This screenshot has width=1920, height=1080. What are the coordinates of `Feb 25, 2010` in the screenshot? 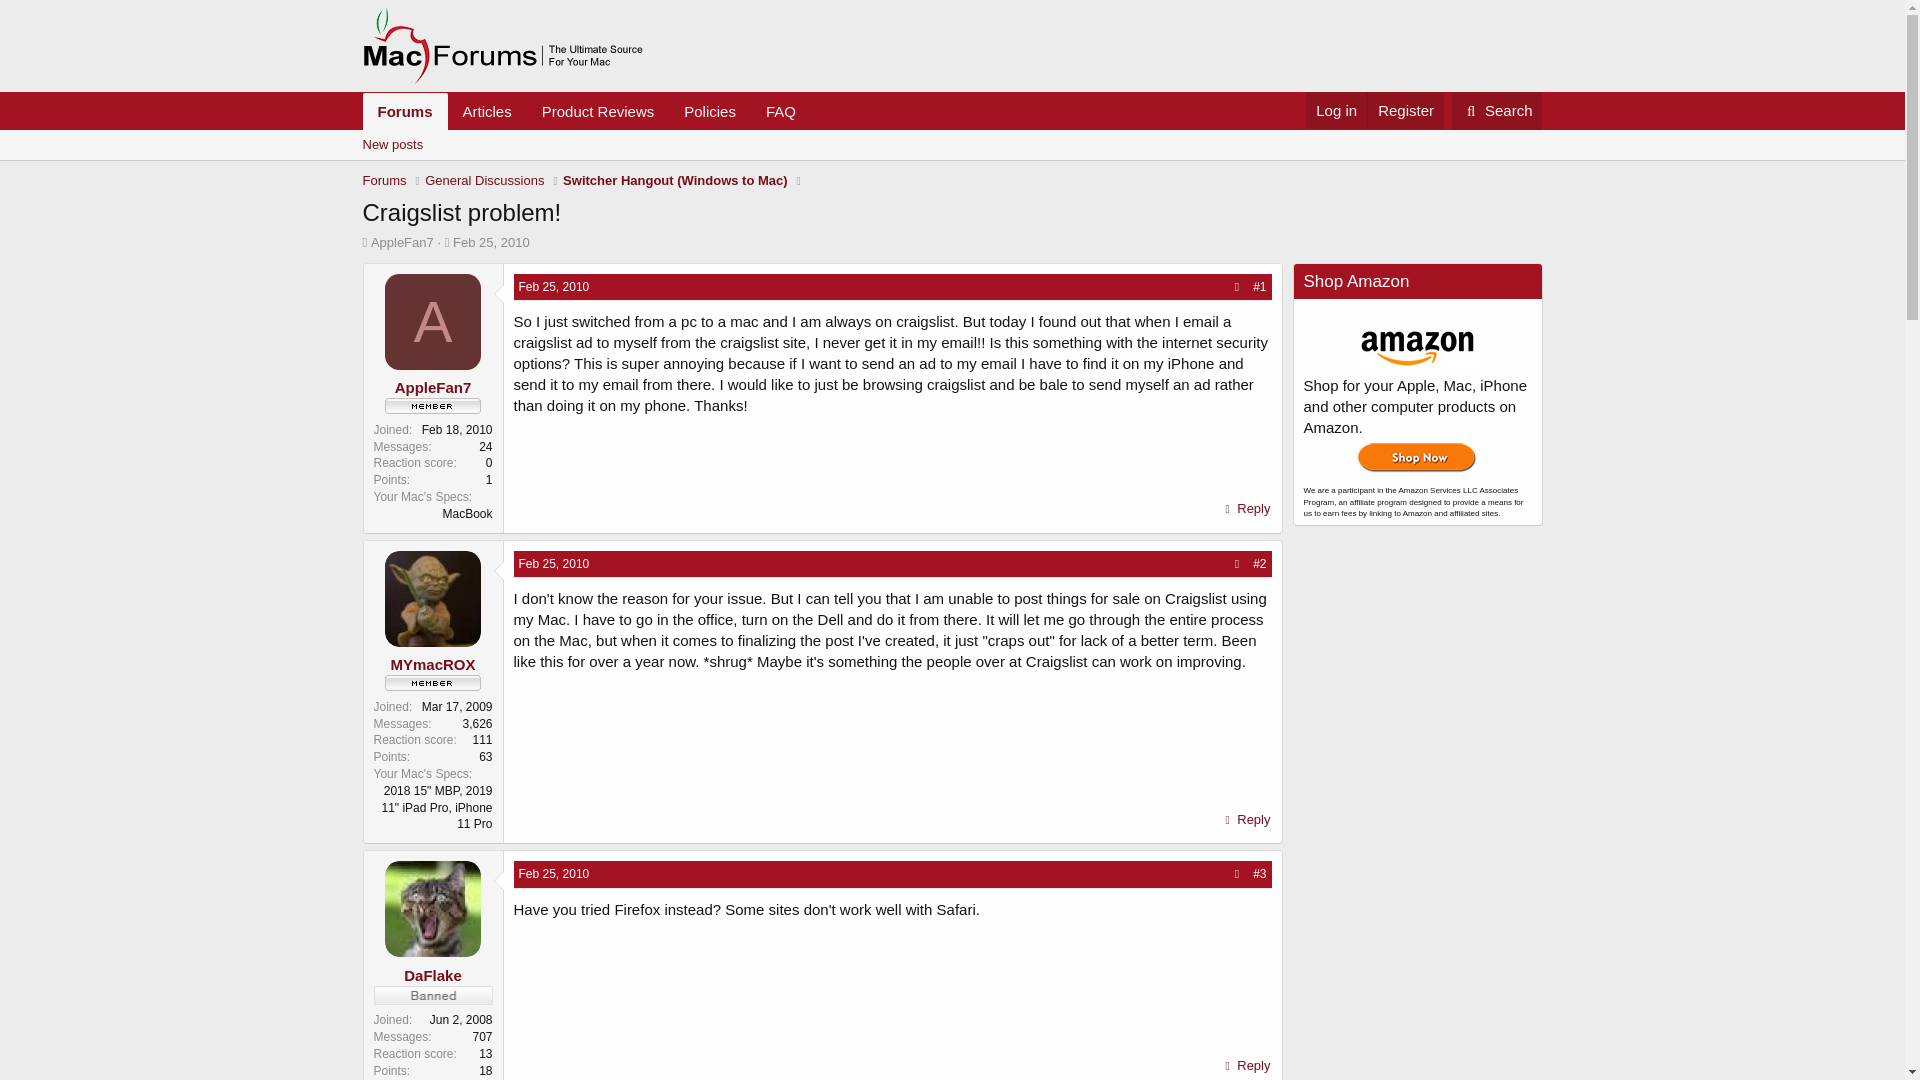 It's located at (554, 564).